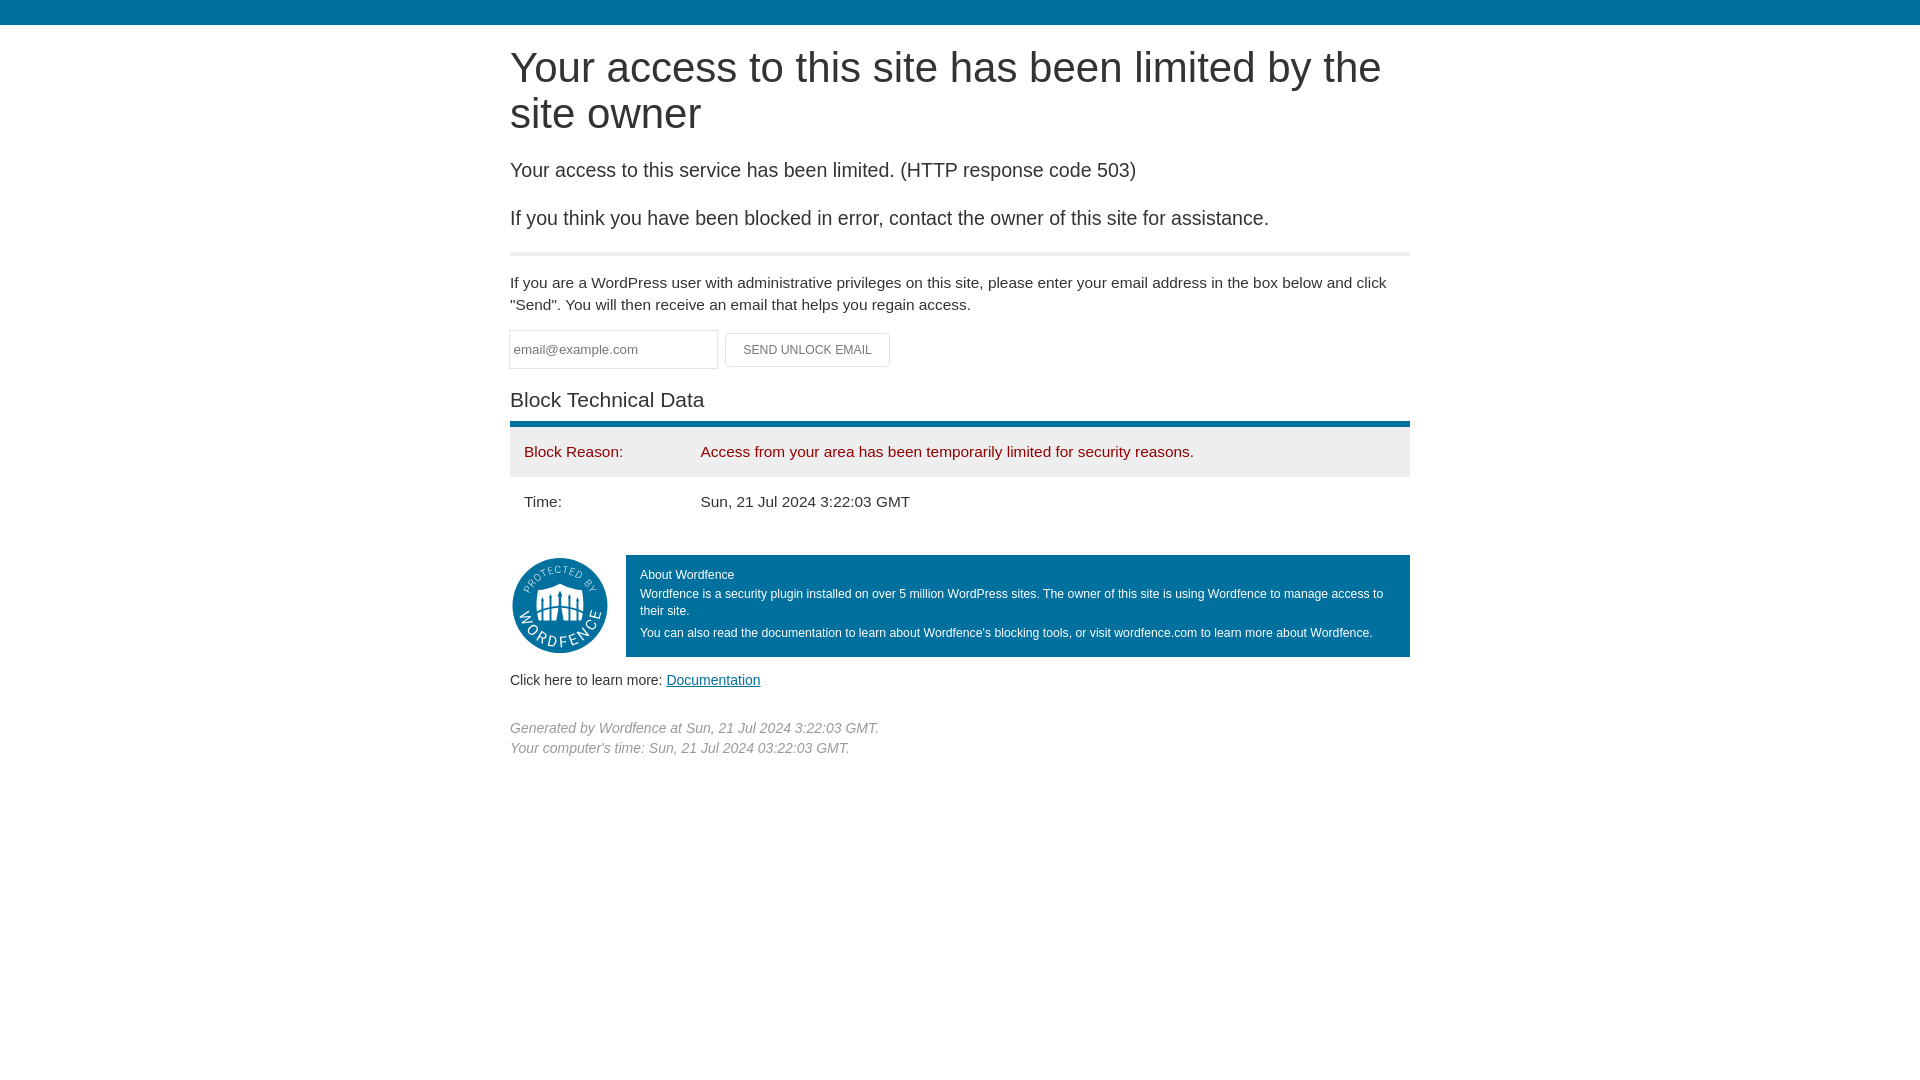  I want to click on Send Unlock Email, so click(808, 350).